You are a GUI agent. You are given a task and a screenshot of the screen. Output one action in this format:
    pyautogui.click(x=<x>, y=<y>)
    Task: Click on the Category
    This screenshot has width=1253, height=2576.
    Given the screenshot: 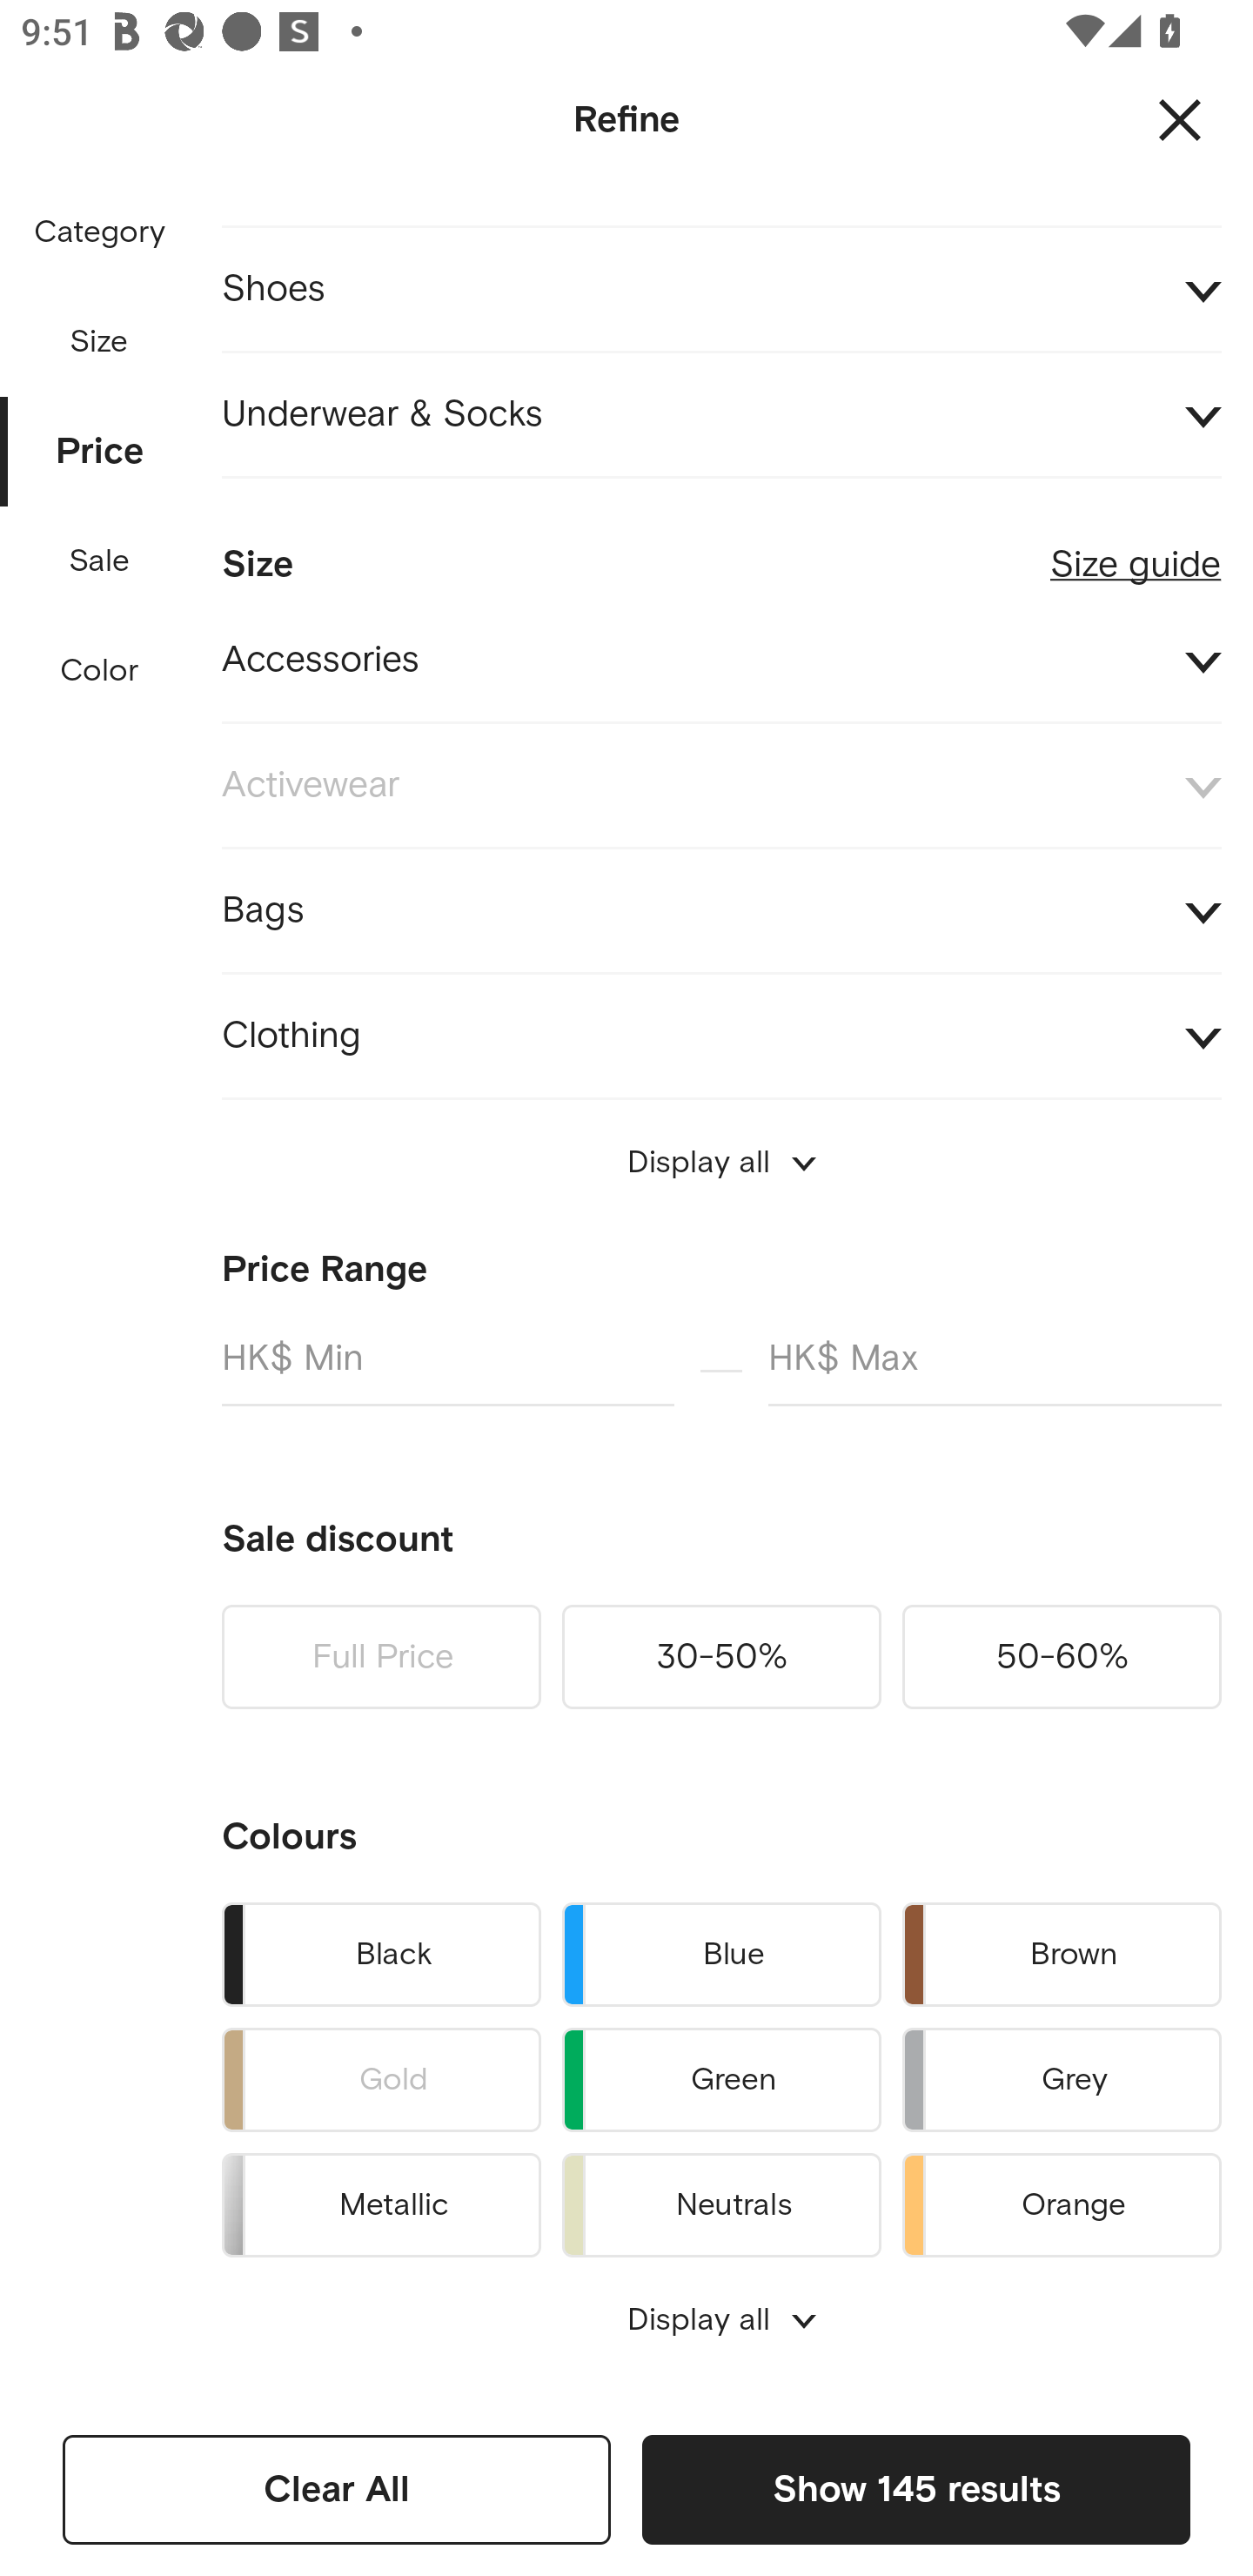 What is the action you would take?
    pyautogui.click(x=99, y=233)
    